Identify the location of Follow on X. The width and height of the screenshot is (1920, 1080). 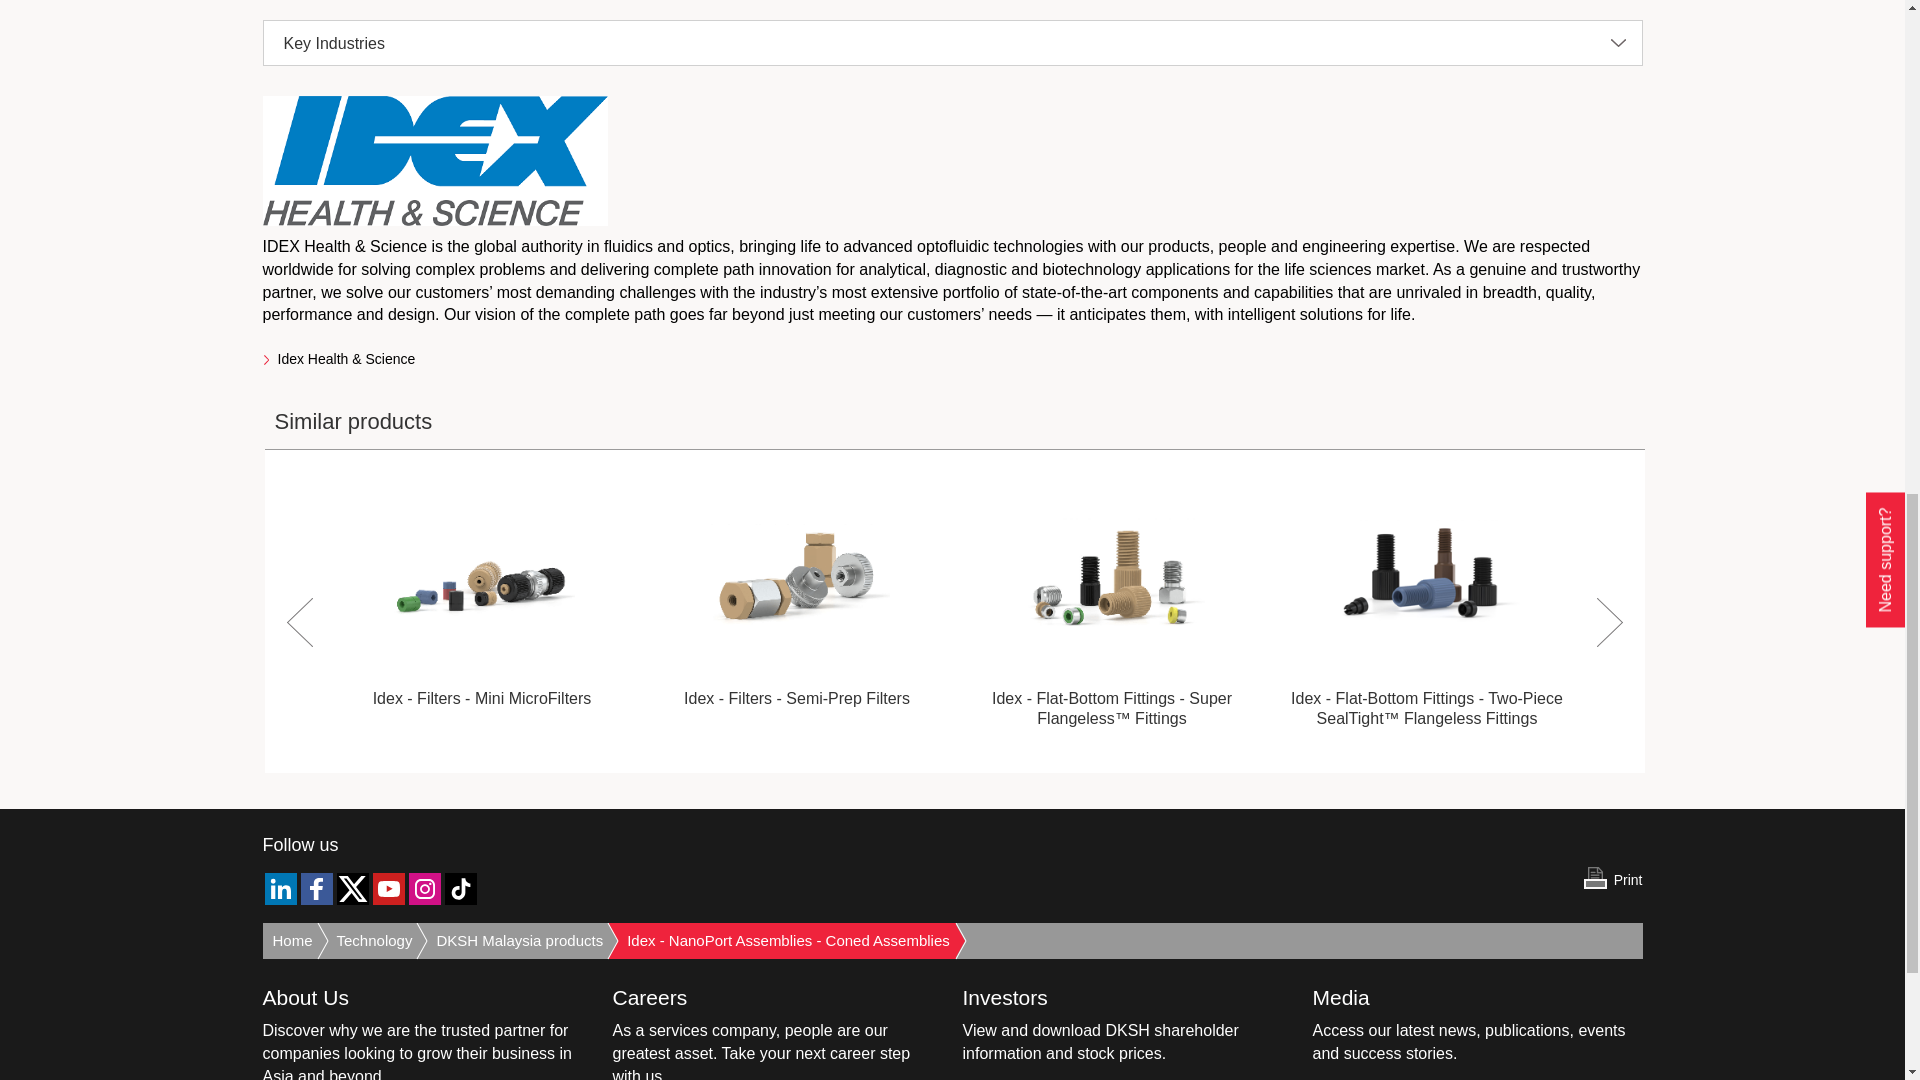
(352, 892).